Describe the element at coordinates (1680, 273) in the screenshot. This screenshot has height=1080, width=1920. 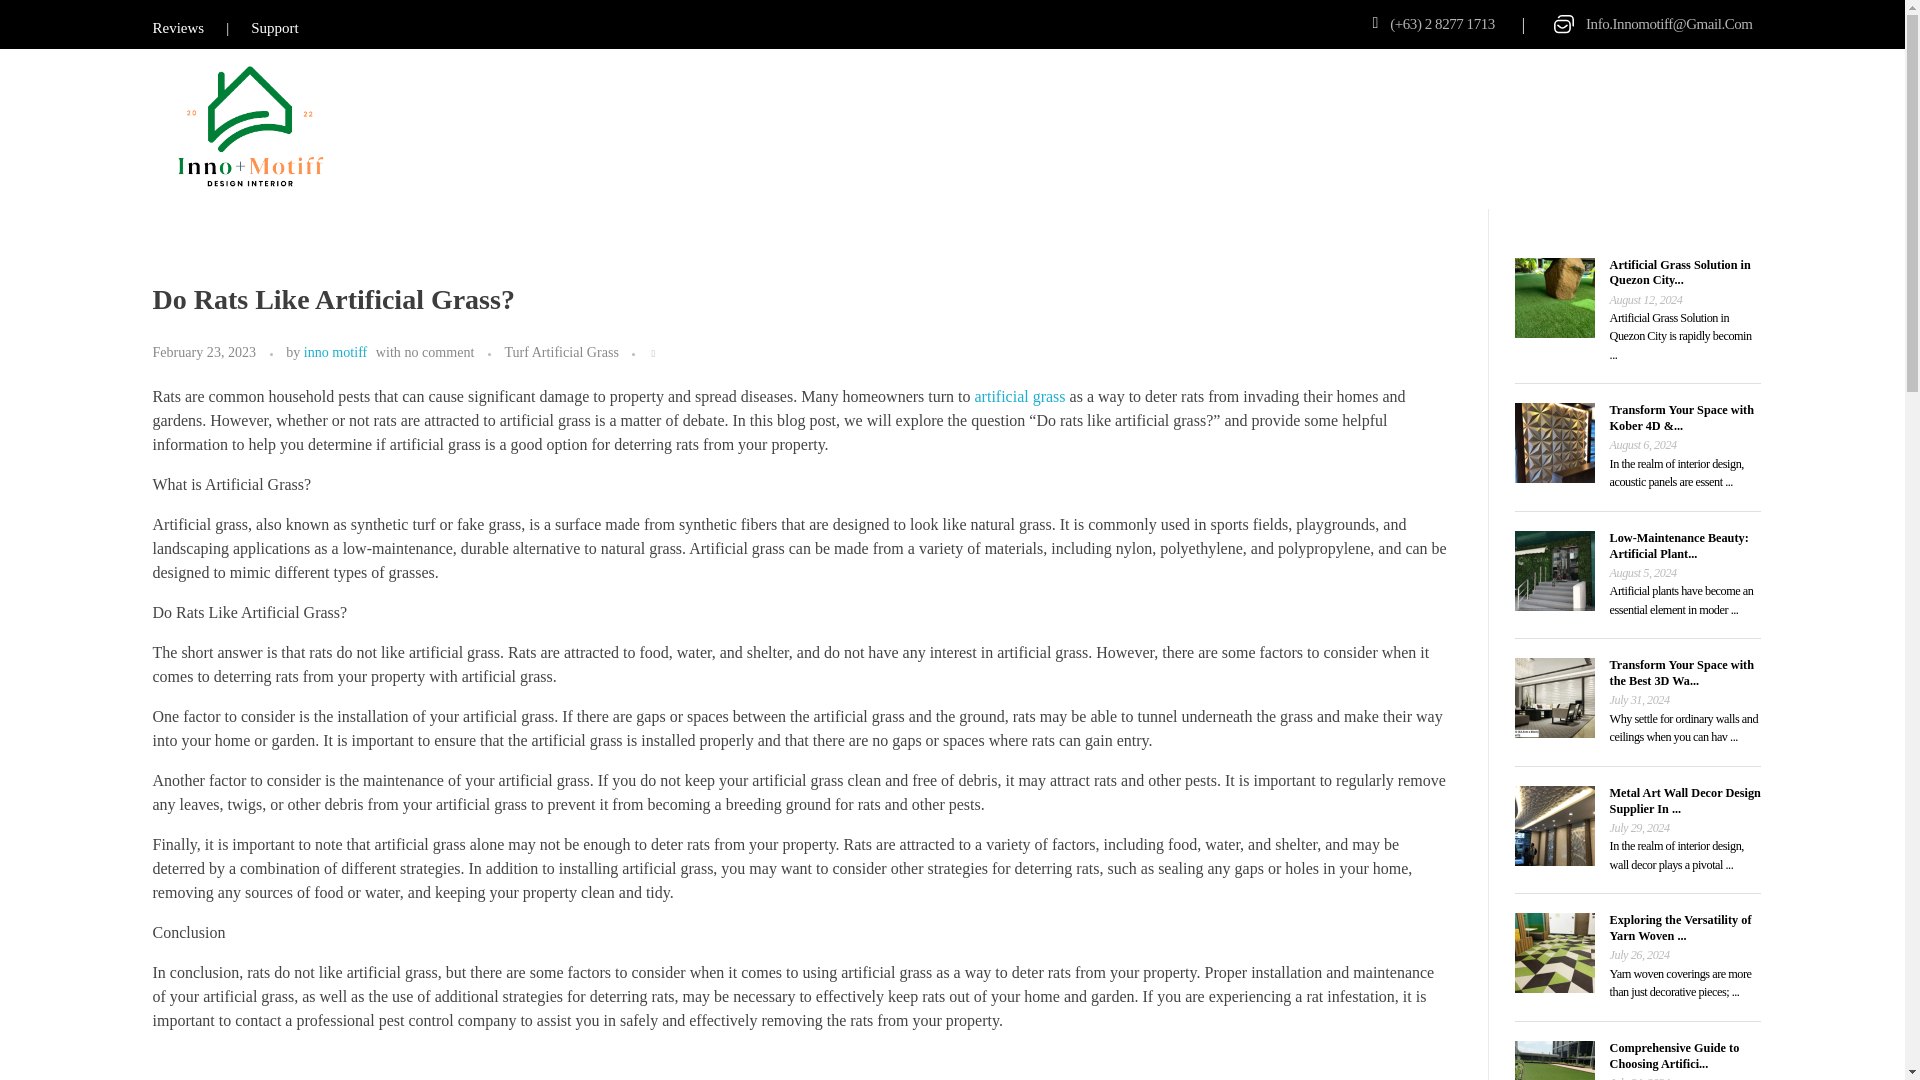
I see `Artificial Grass Solution in Quezon City...` at that location.